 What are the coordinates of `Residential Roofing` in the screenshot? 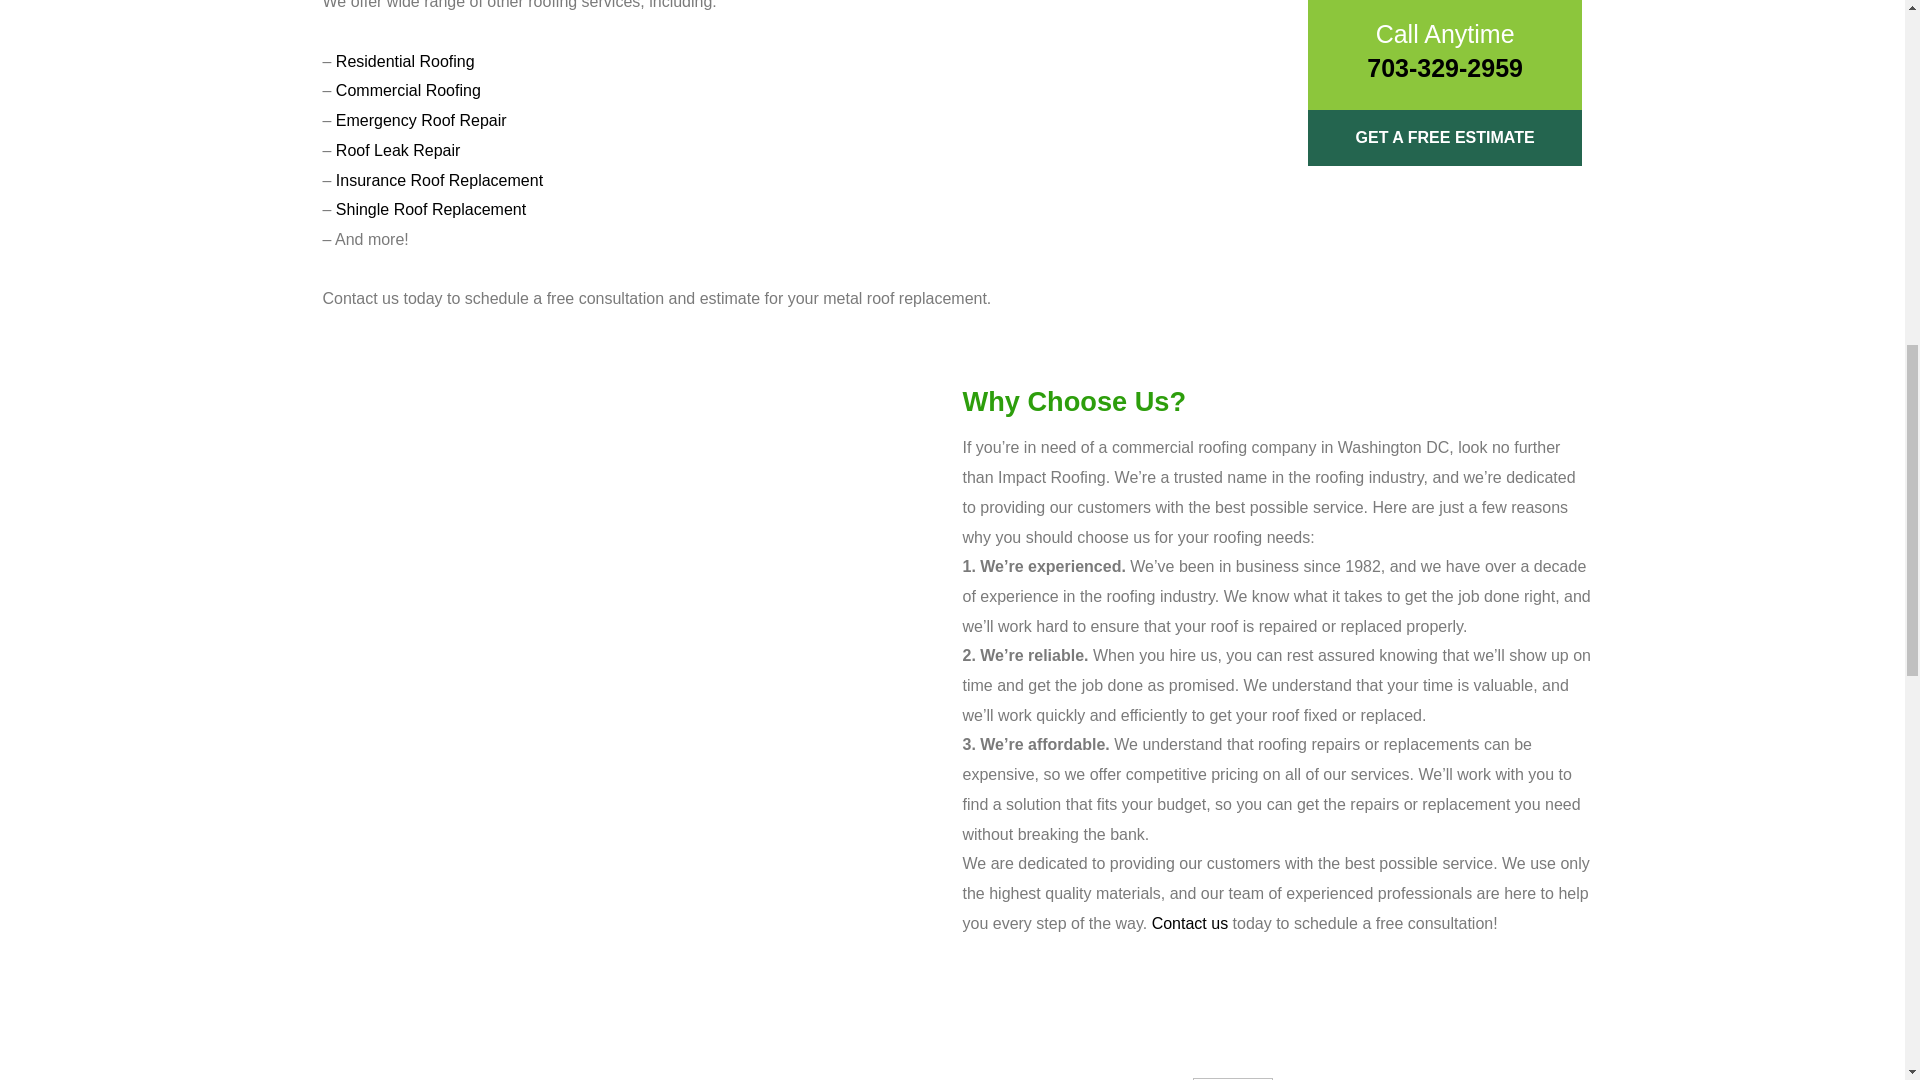 It's located at (405, 61).